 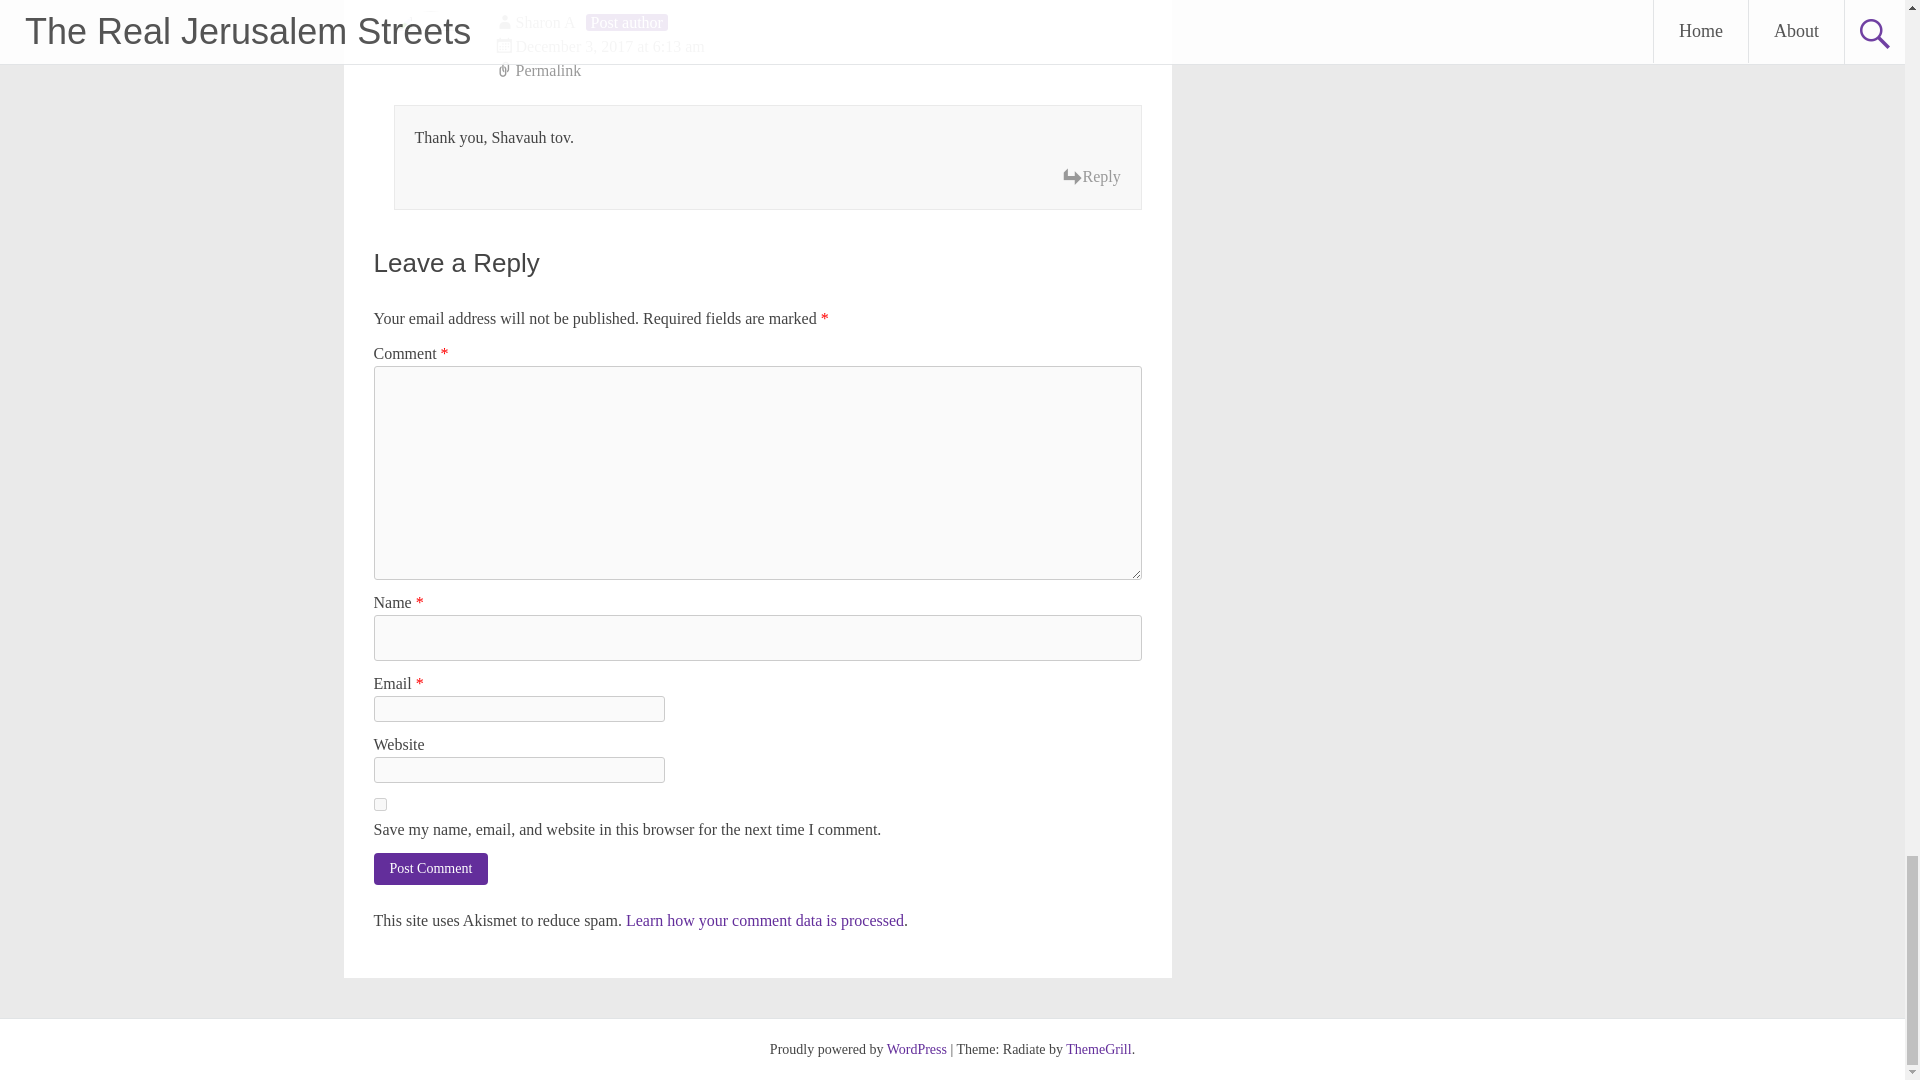 What do you see at coordinates (818, 71) in the screenshot?
I see `Permalink` at bounding box center [818, 71].